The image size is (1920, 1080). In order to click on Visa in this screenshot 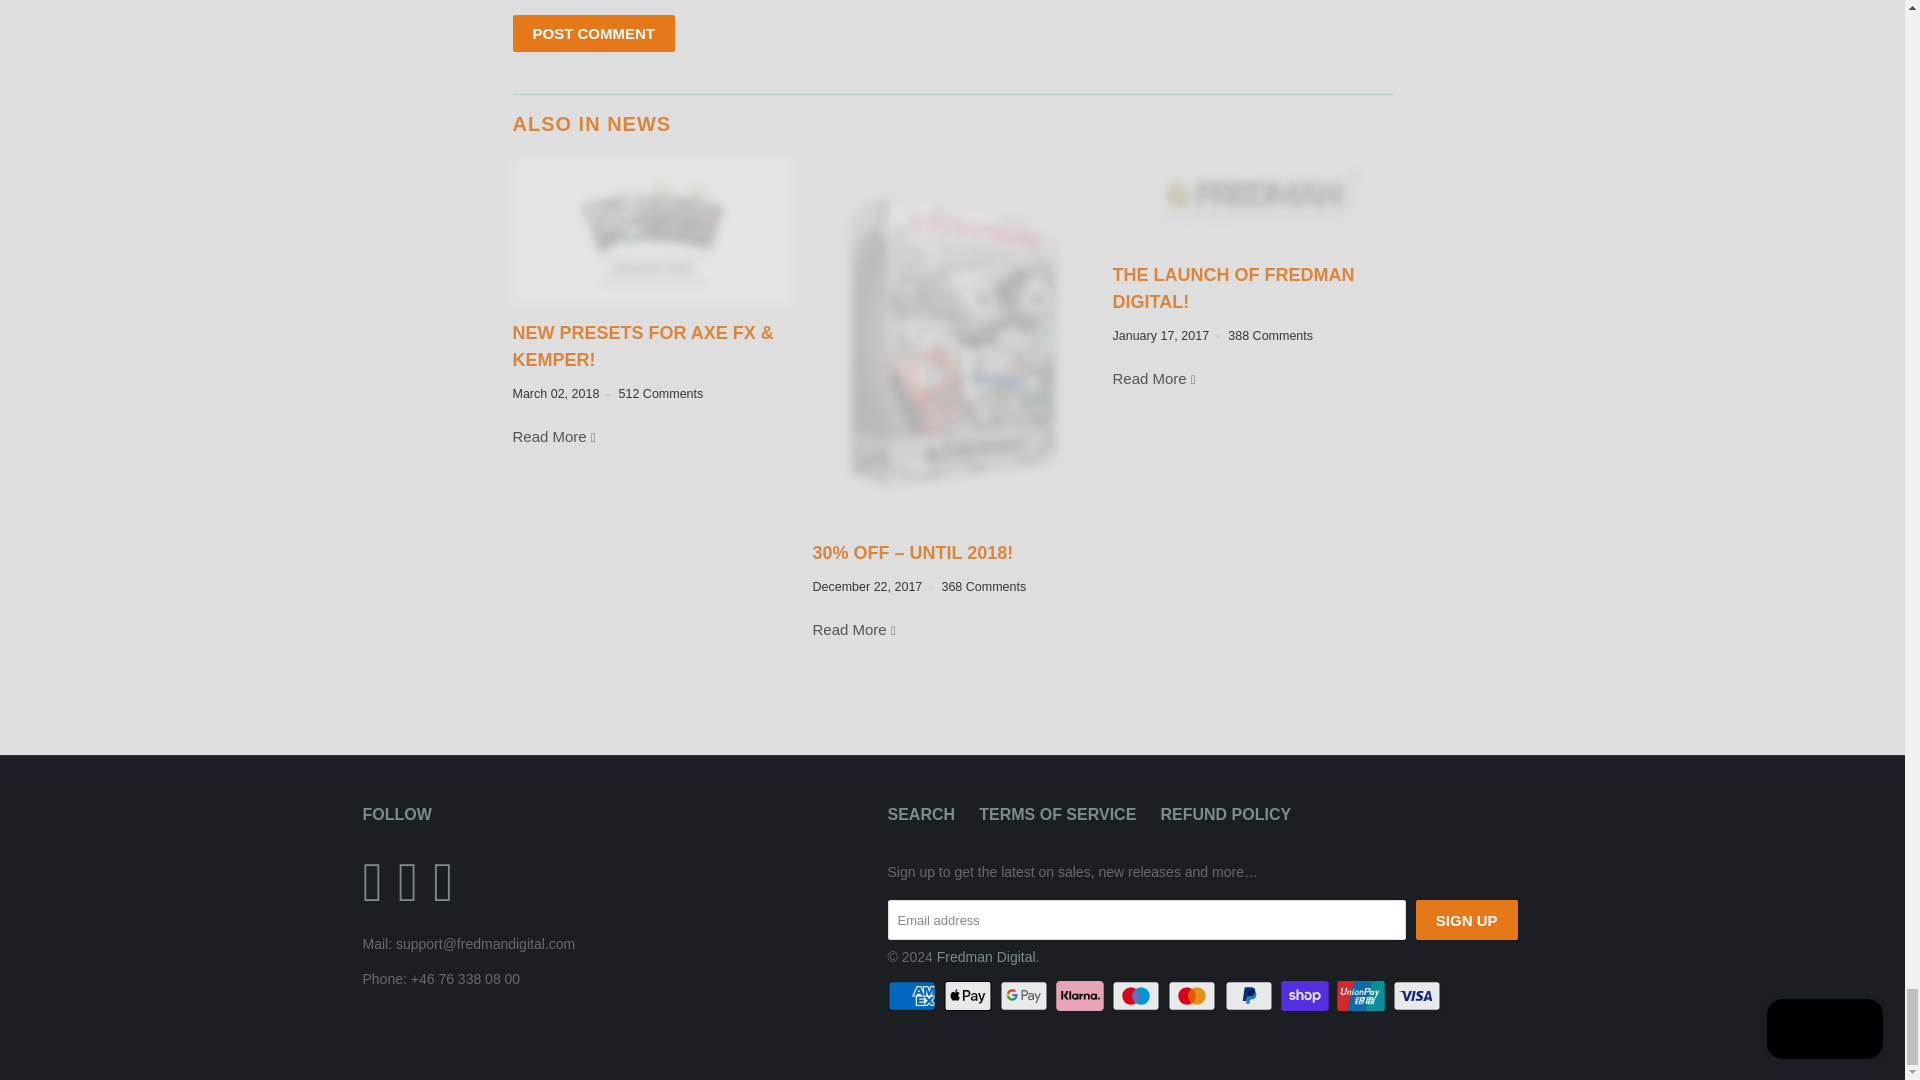, I will do `click(1419, 995)`.